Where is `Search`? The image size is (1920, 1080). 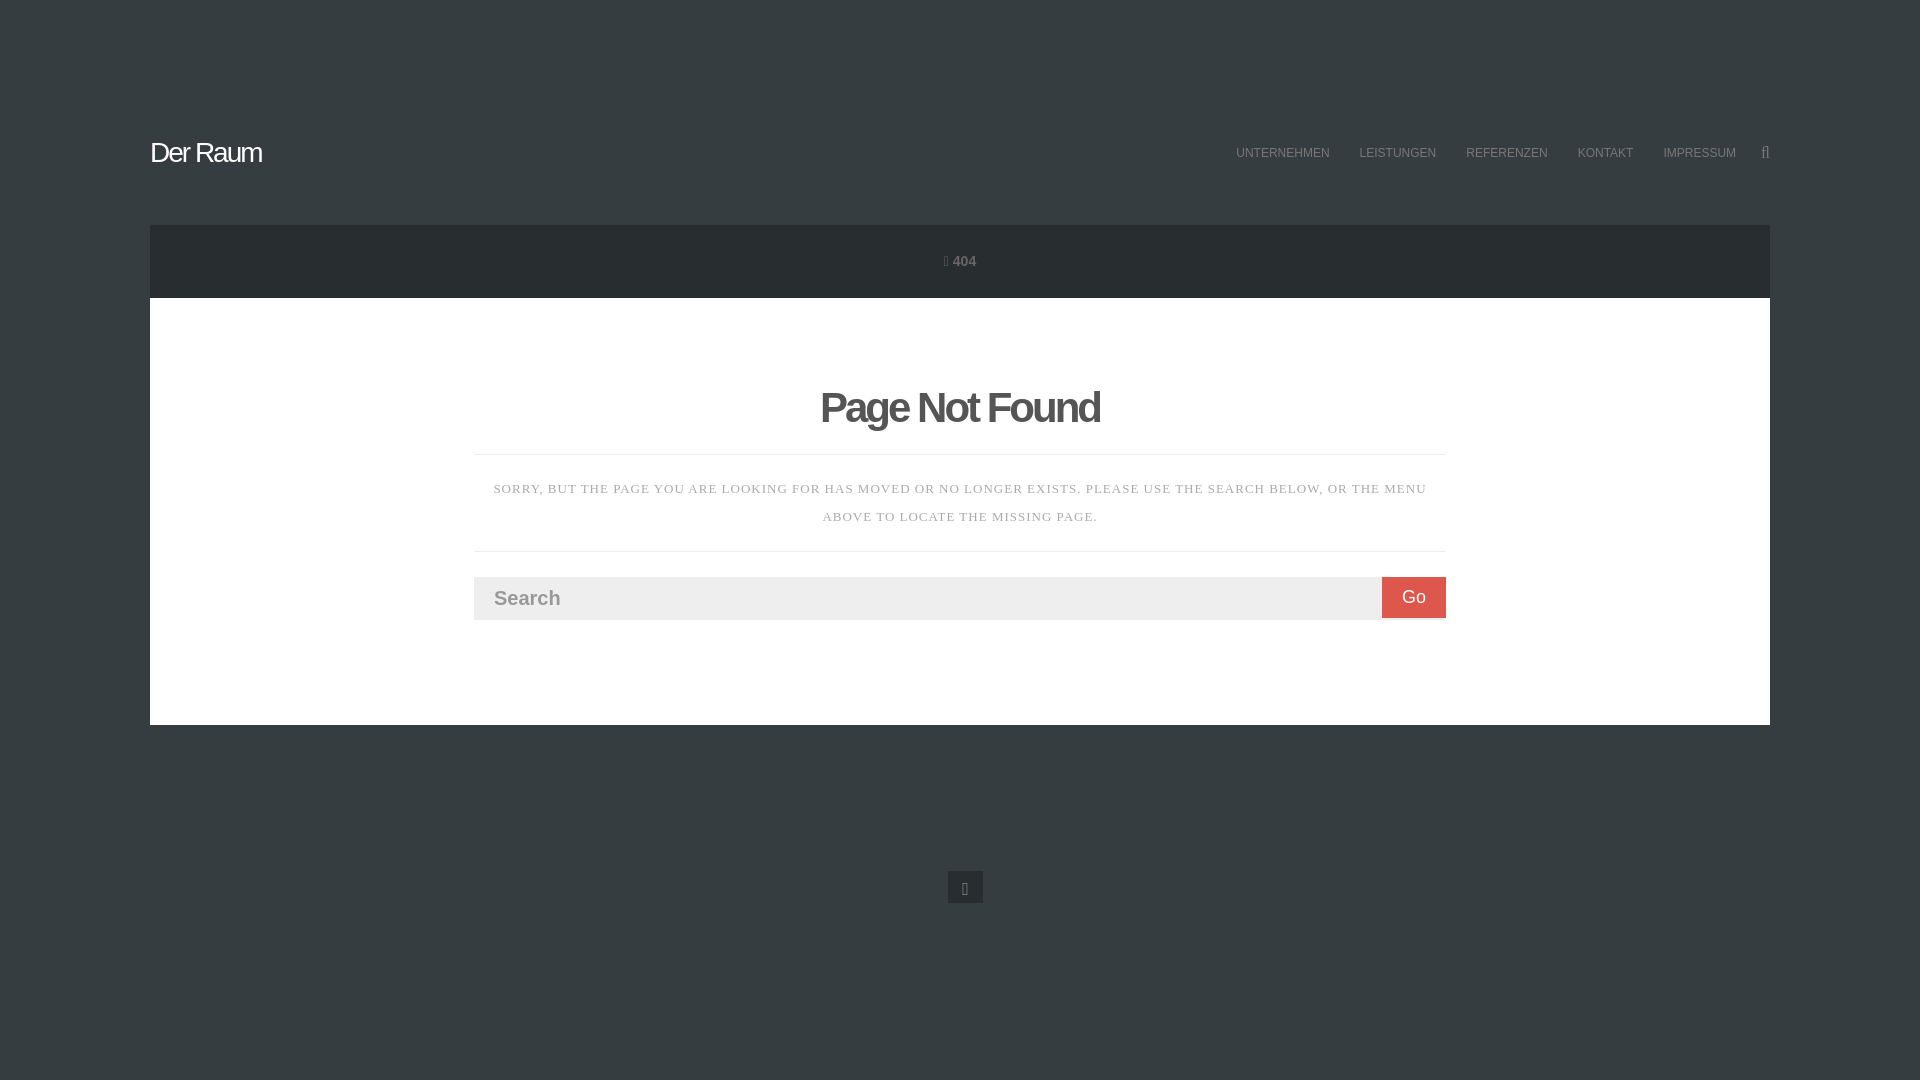 Search is located at coordinates (960, 598).